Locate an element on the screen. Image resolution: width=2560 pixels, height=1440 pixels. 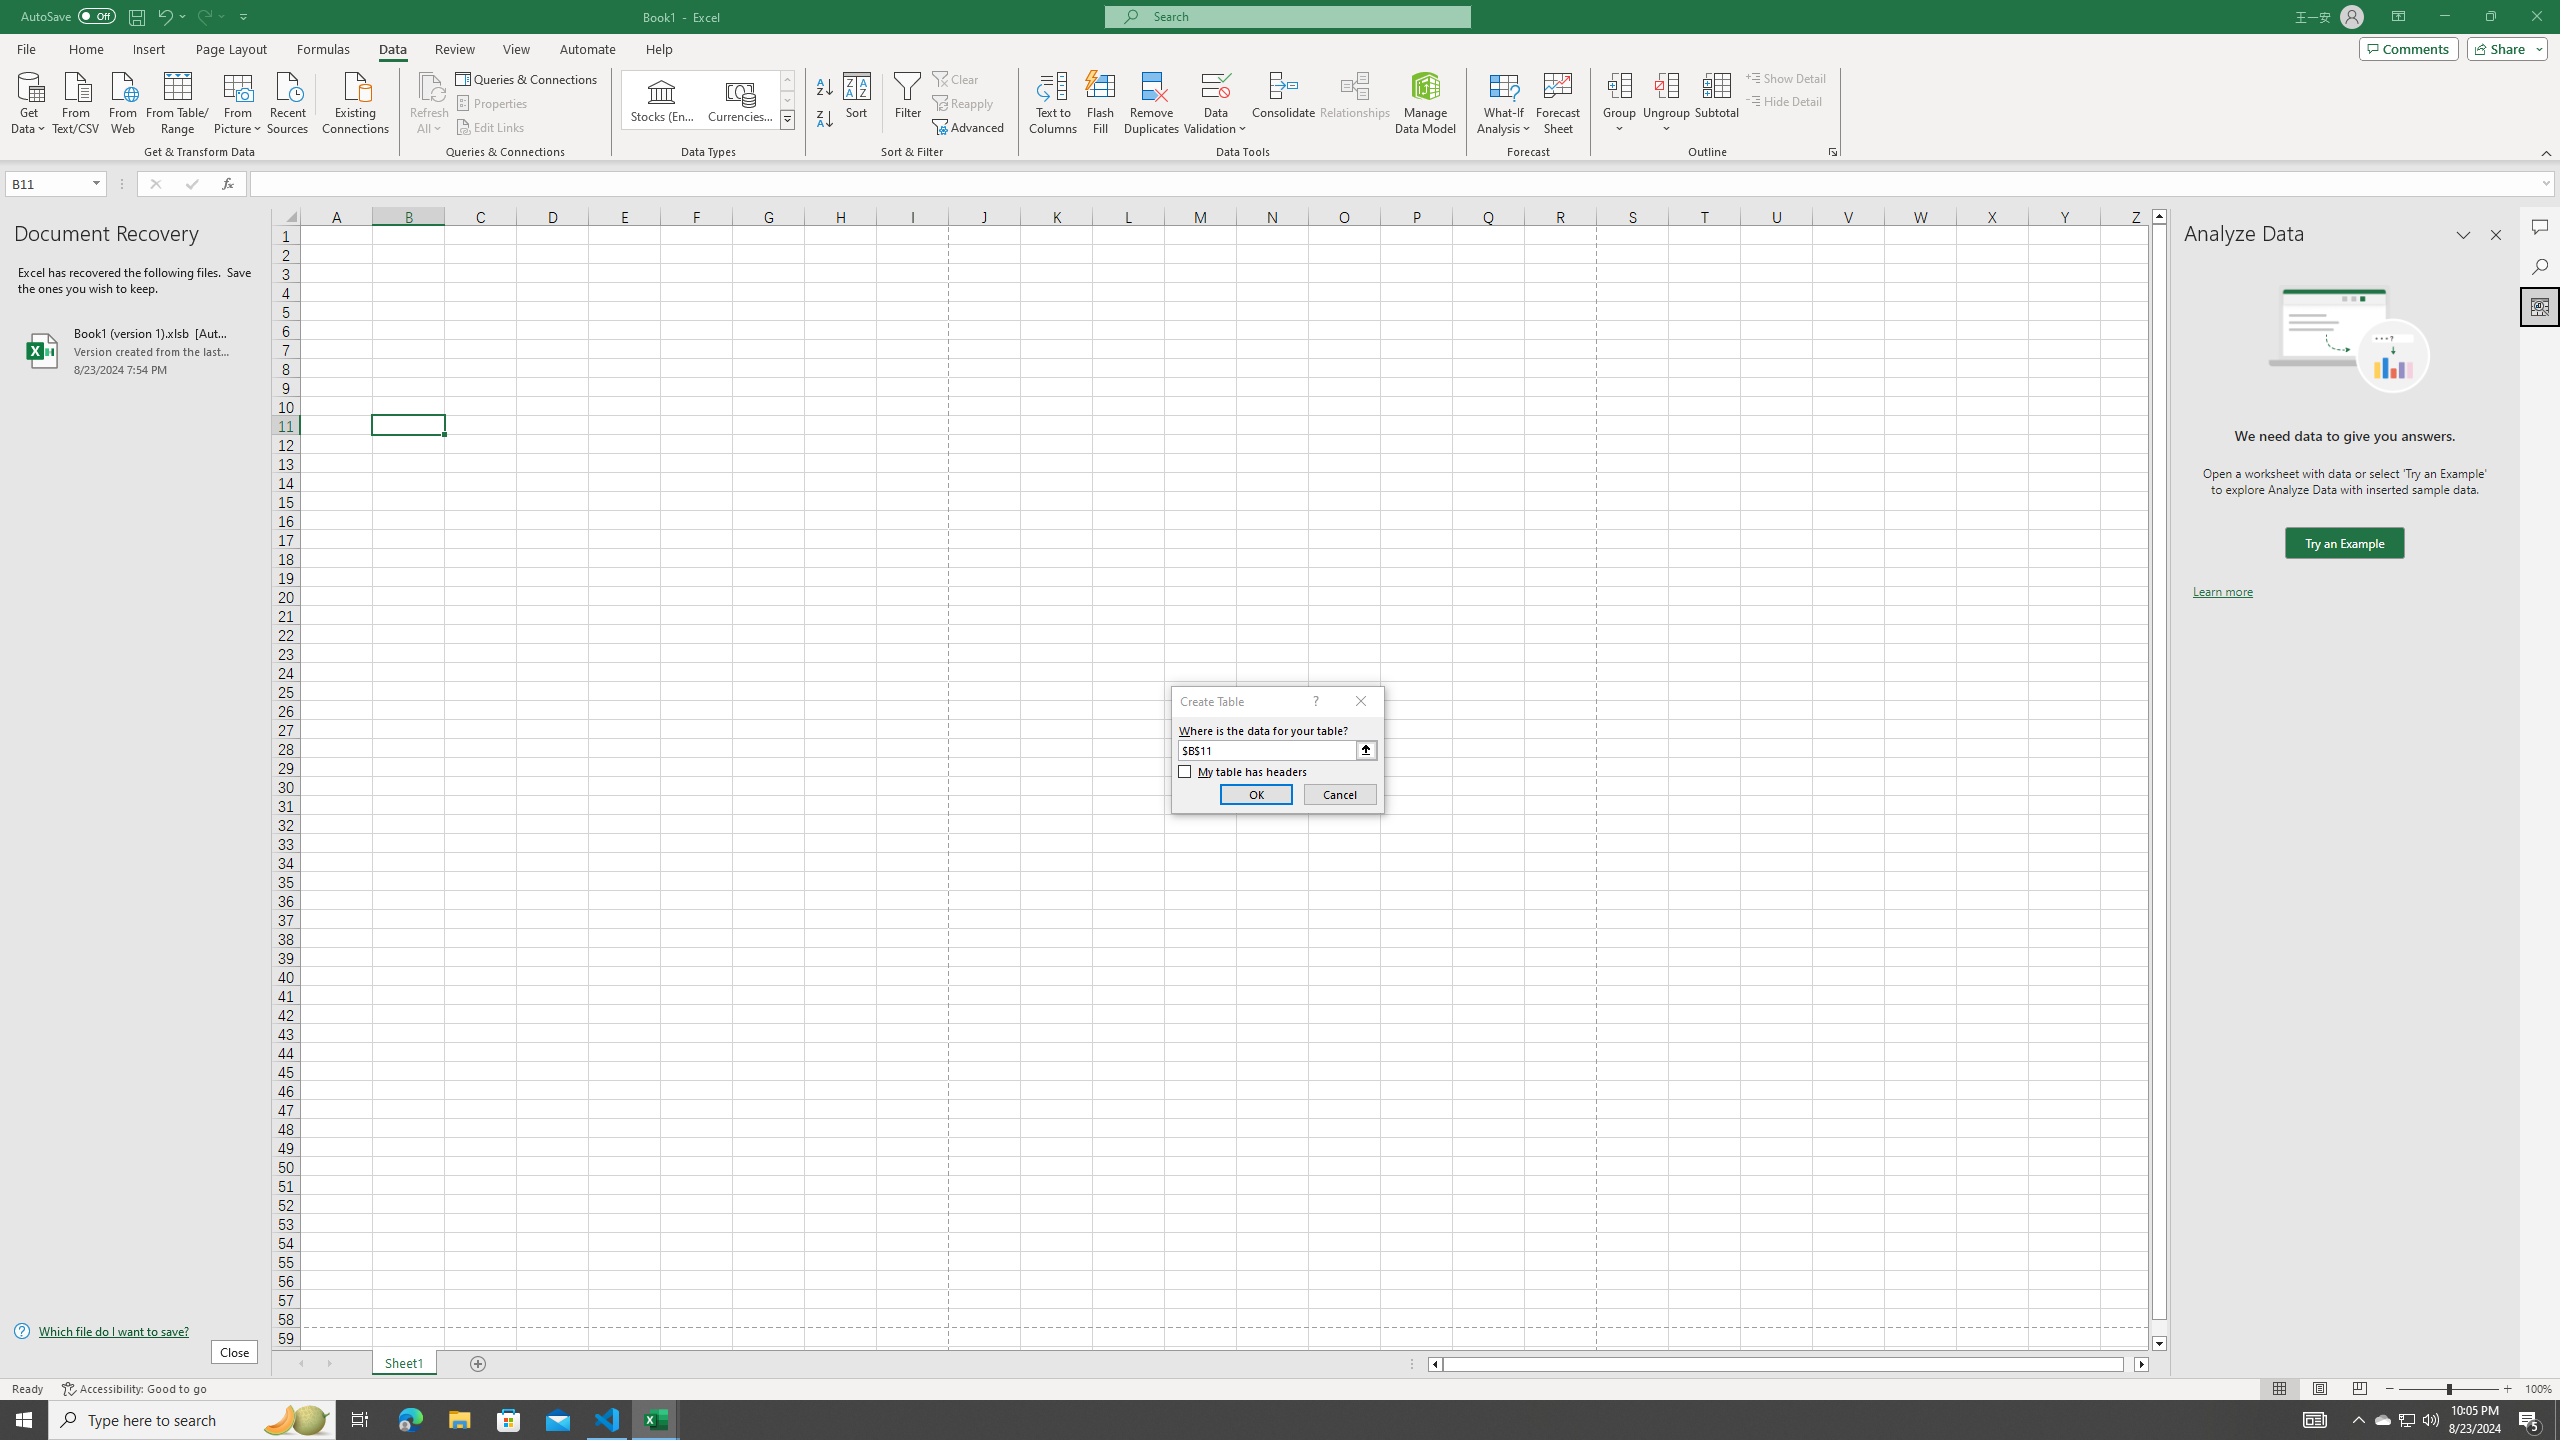
Forecast Sheet is located at coordinates (1558, 103).